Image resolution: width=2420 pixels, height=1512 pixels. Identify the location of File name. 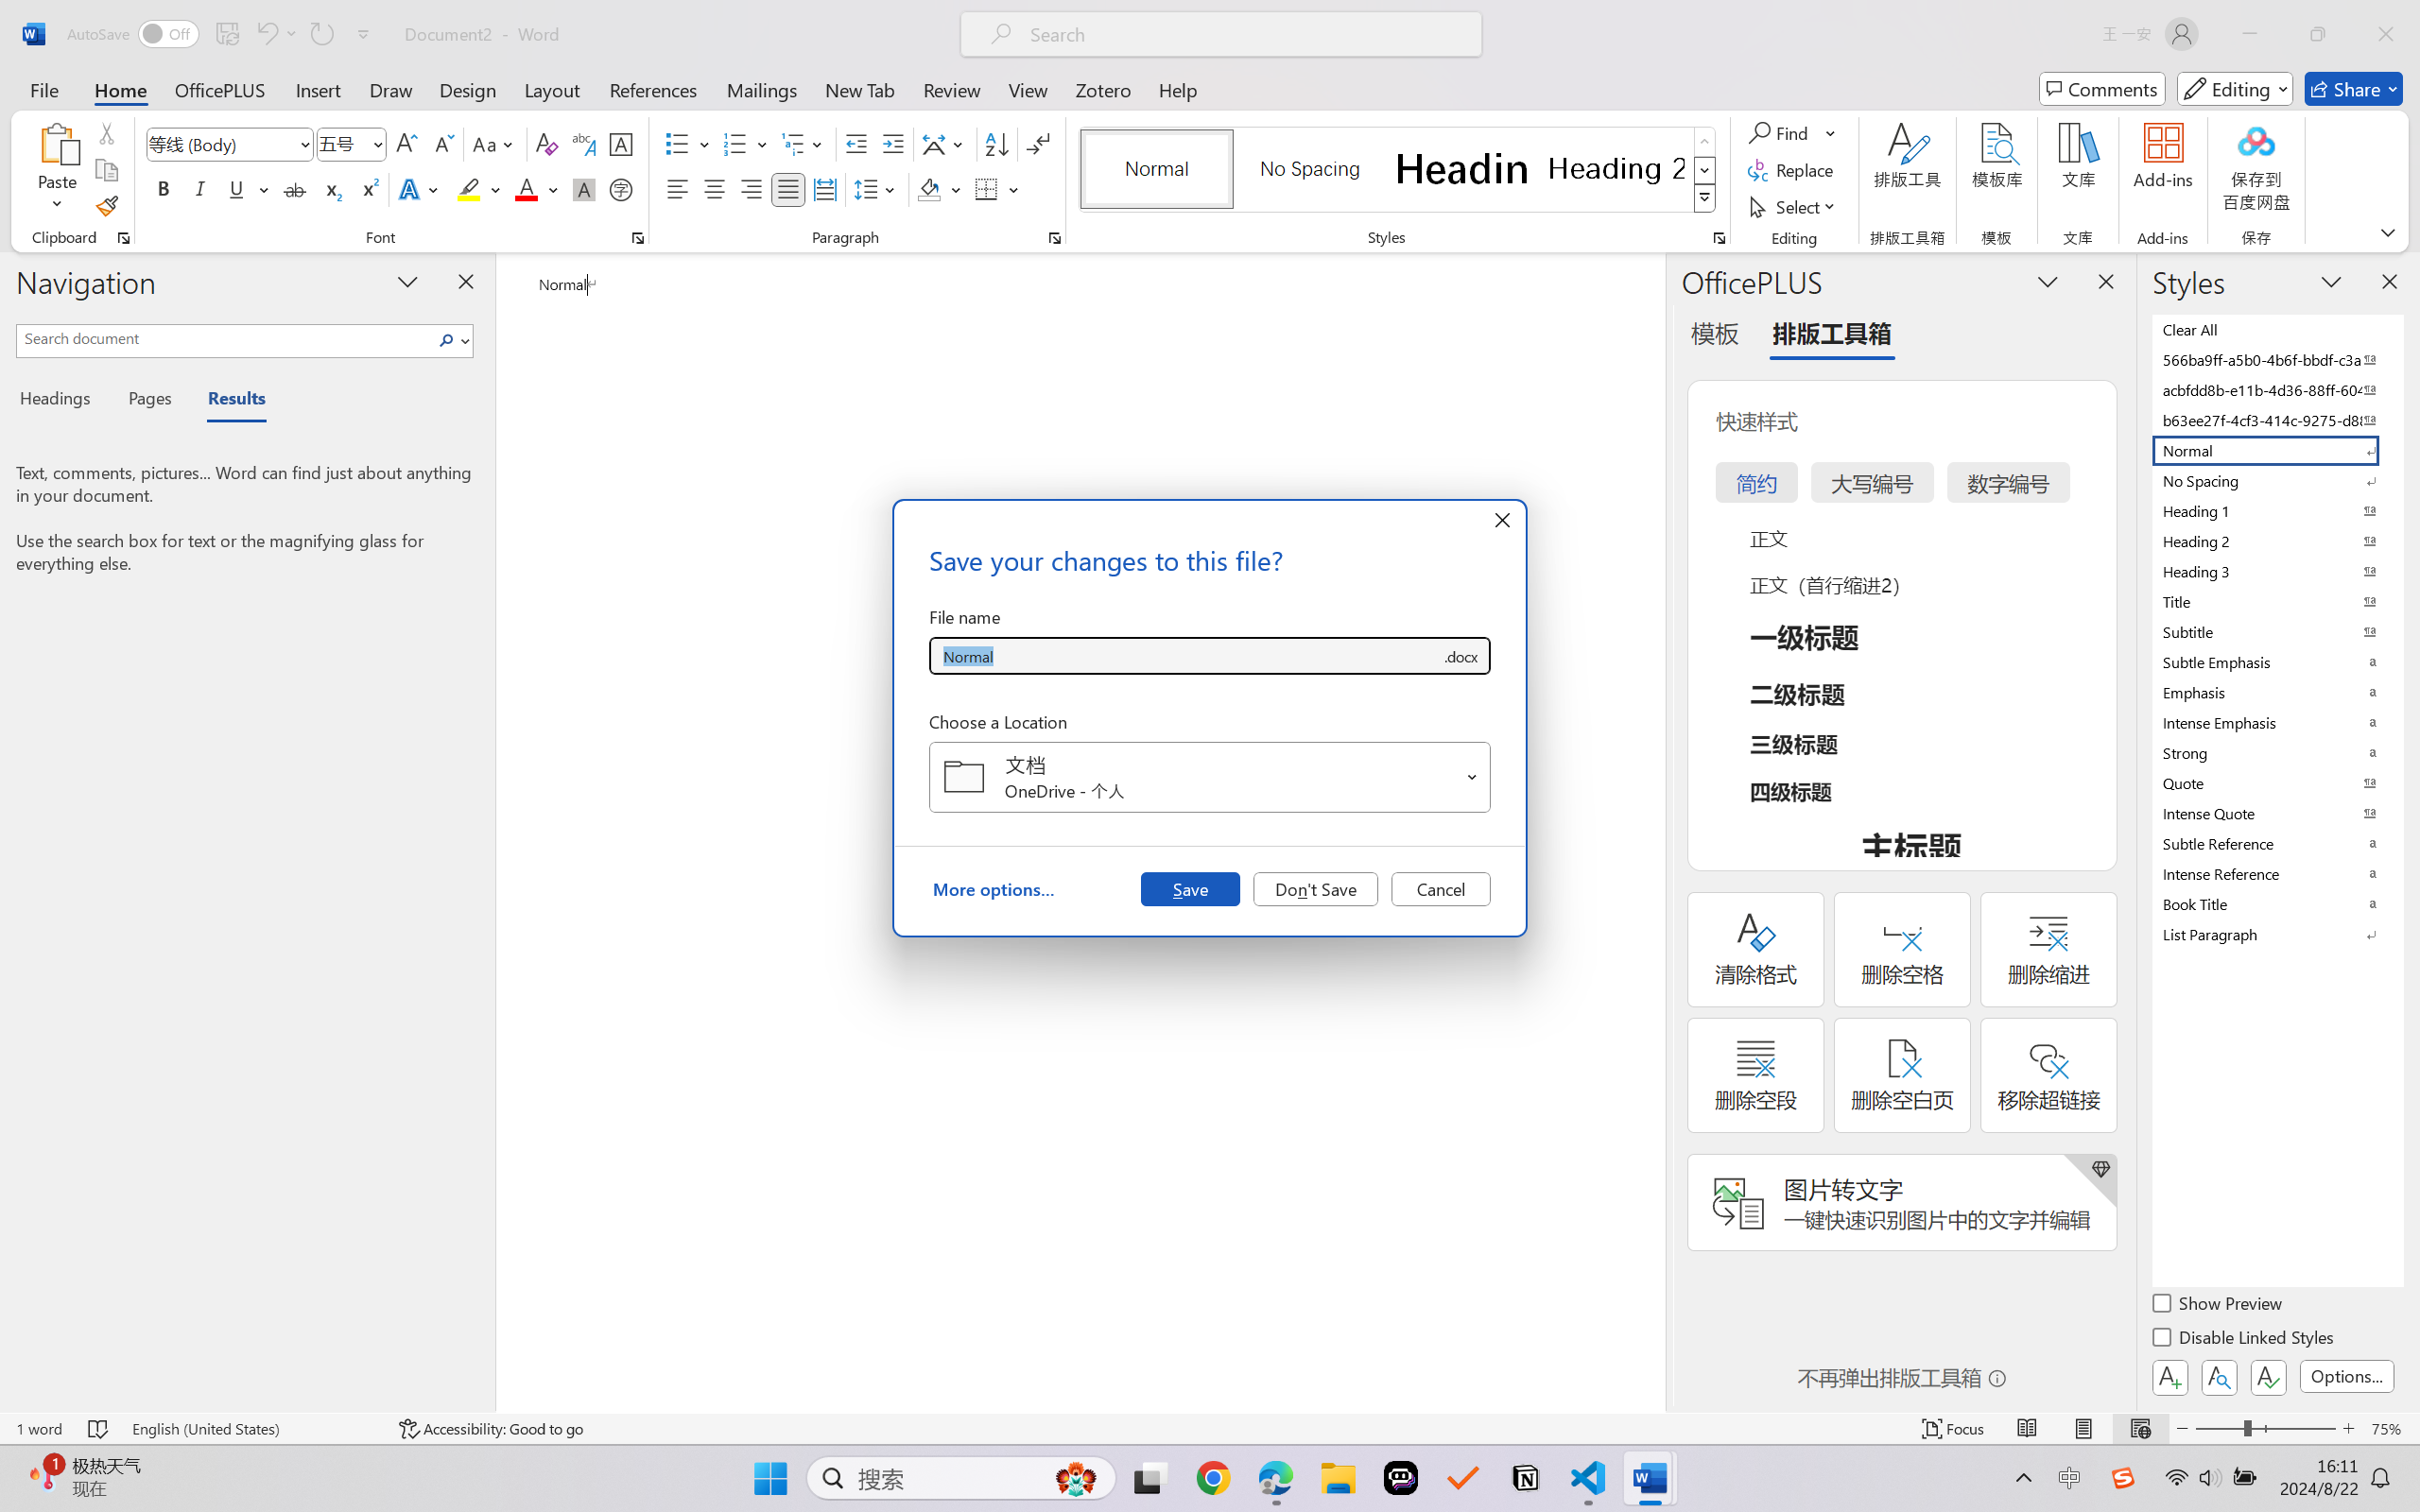
(1185, 656).